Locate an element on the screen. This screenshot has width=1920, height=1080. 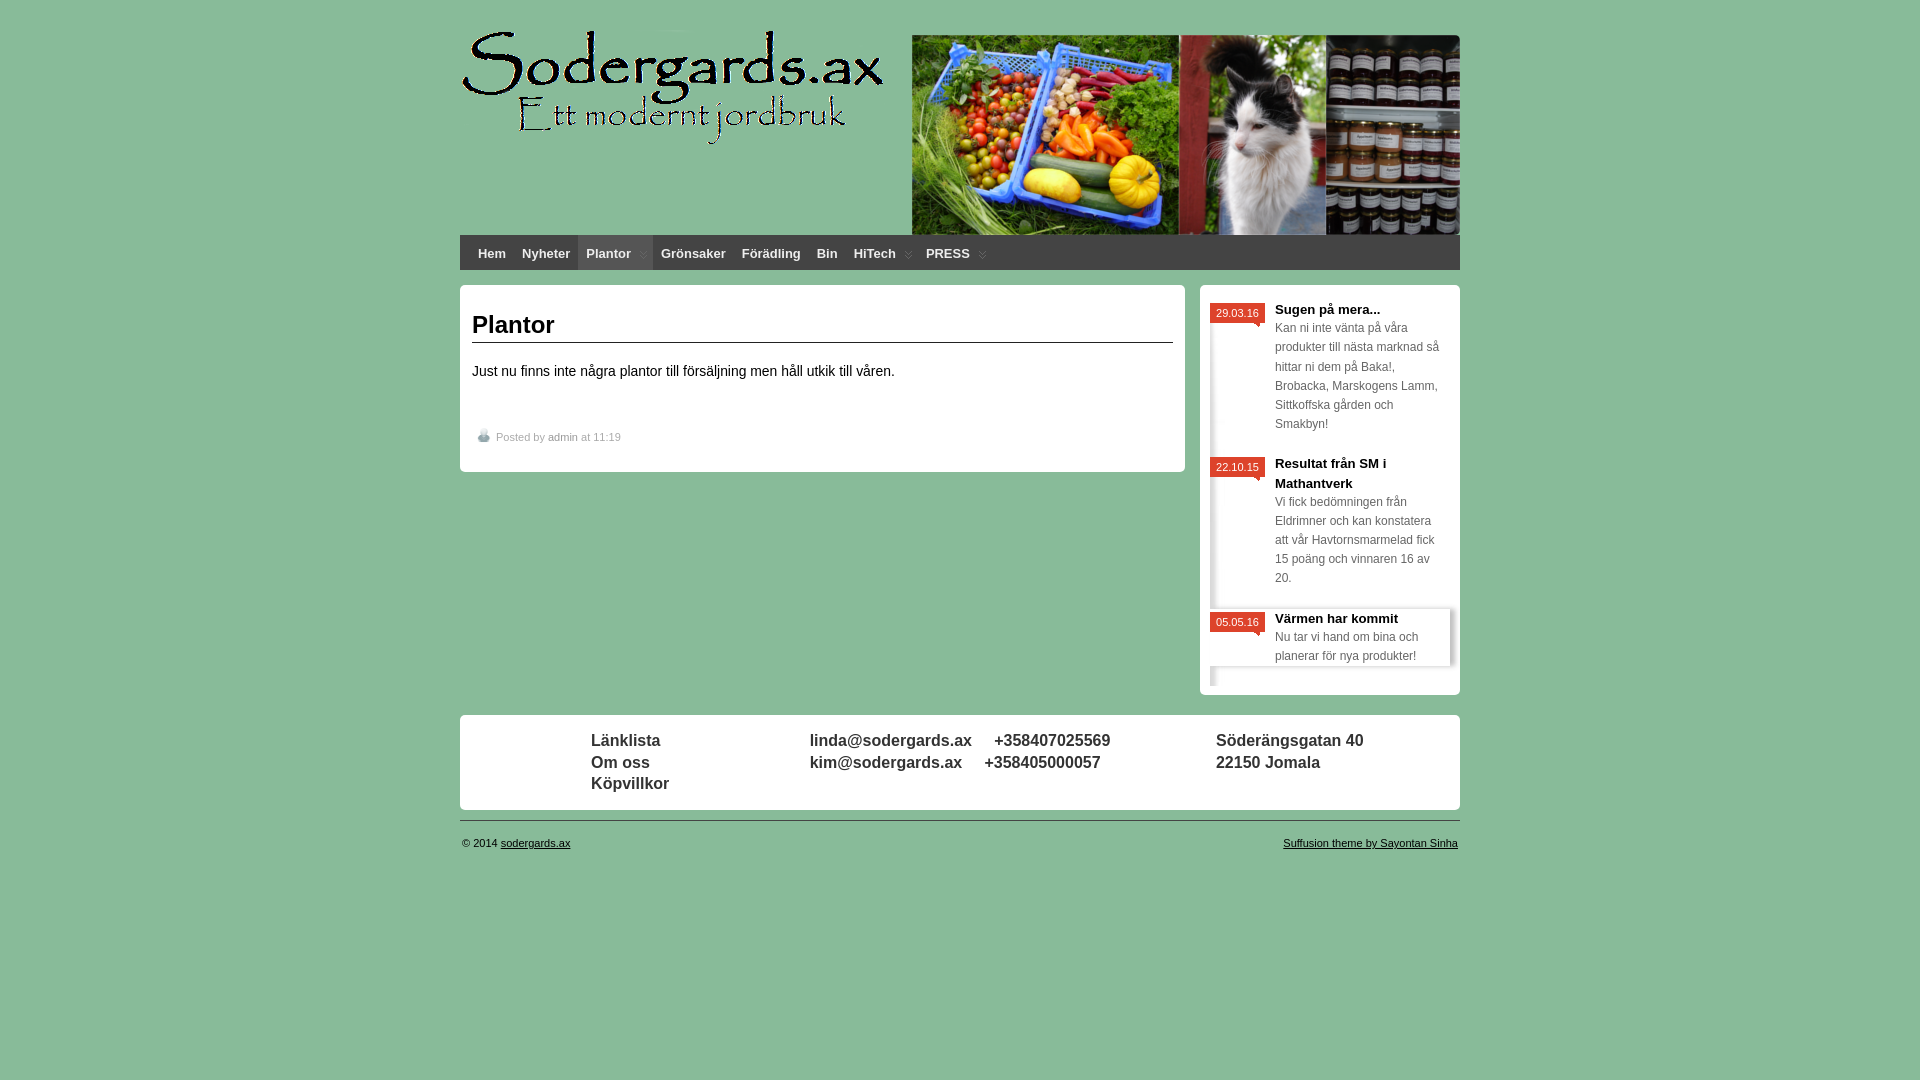
 Plantor is located at coordinates (616, 252).